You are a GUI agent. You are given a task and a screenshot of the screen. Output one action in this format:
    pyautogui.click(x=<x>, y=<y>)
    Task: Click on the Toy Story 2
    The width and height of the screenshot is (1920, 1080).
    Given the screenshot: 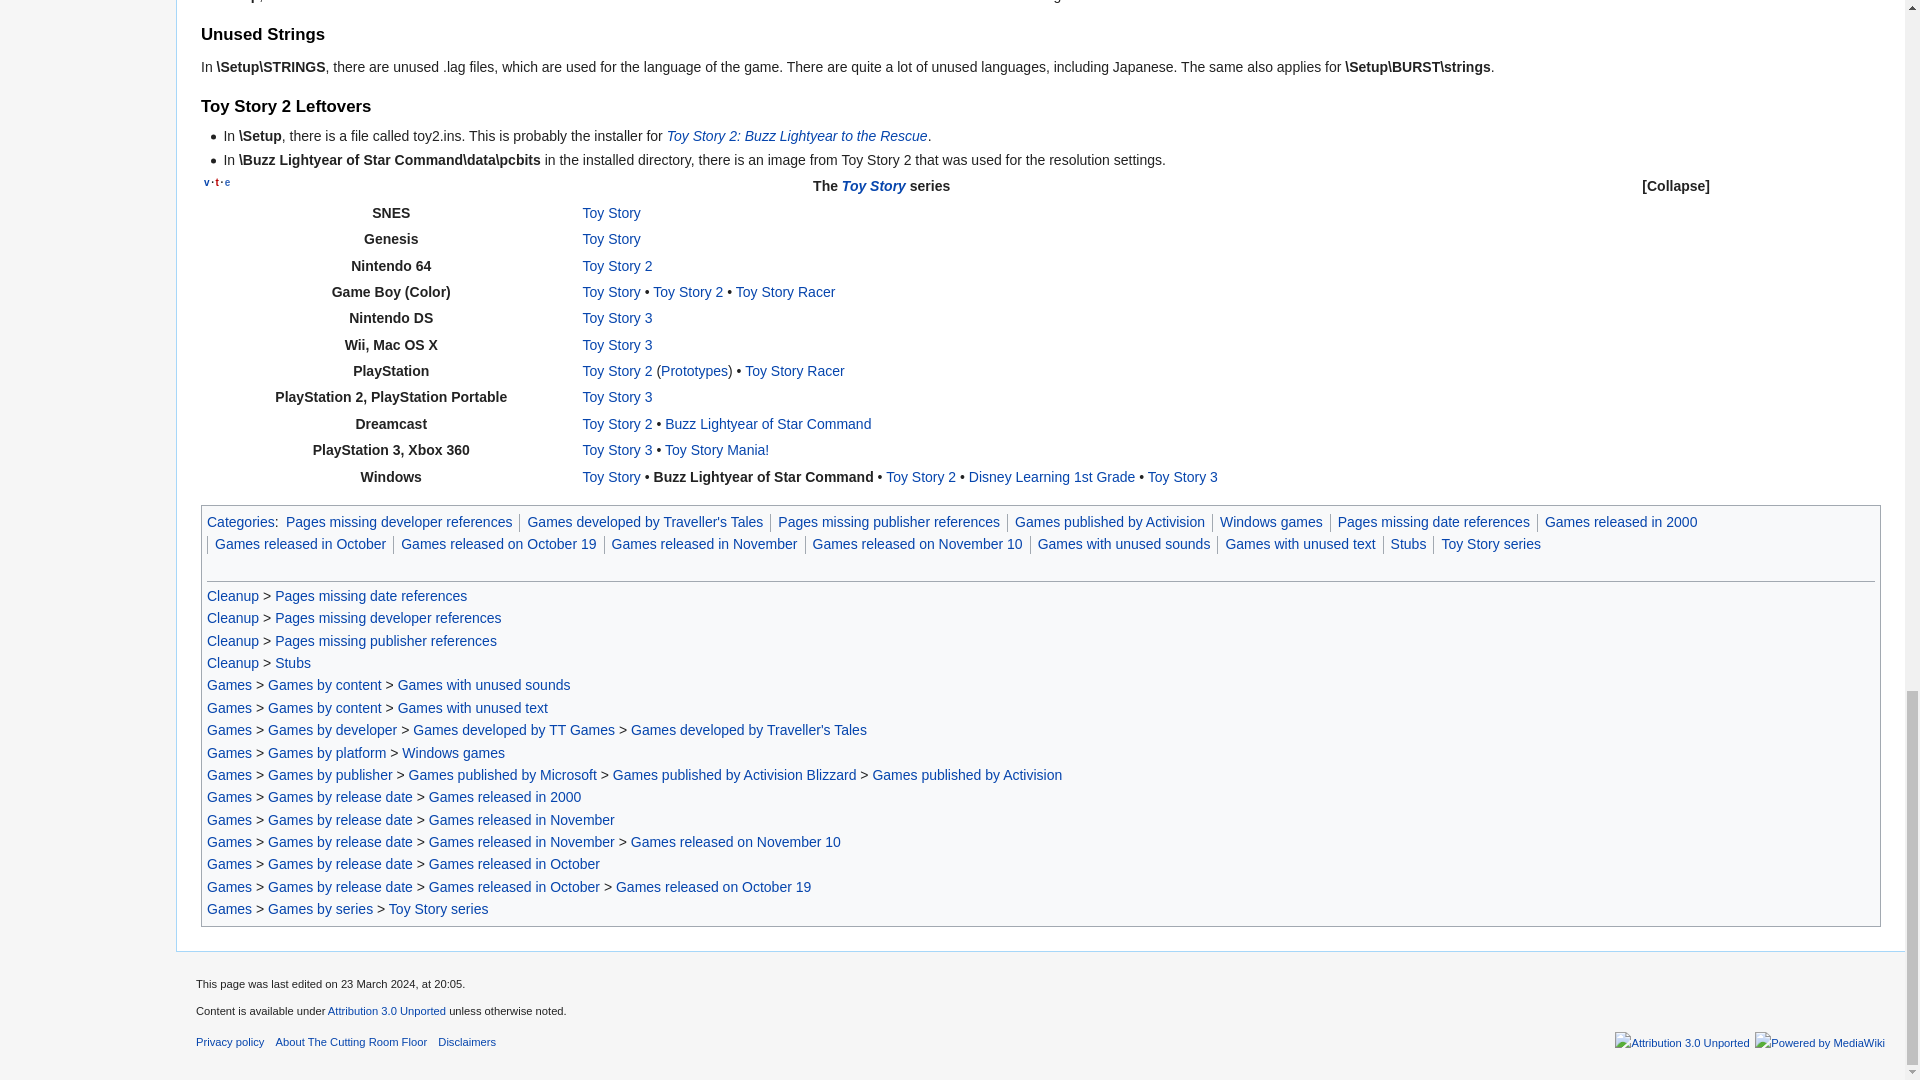 What is the action you would take?
    pyautogui.click(x=616, y=266)
    